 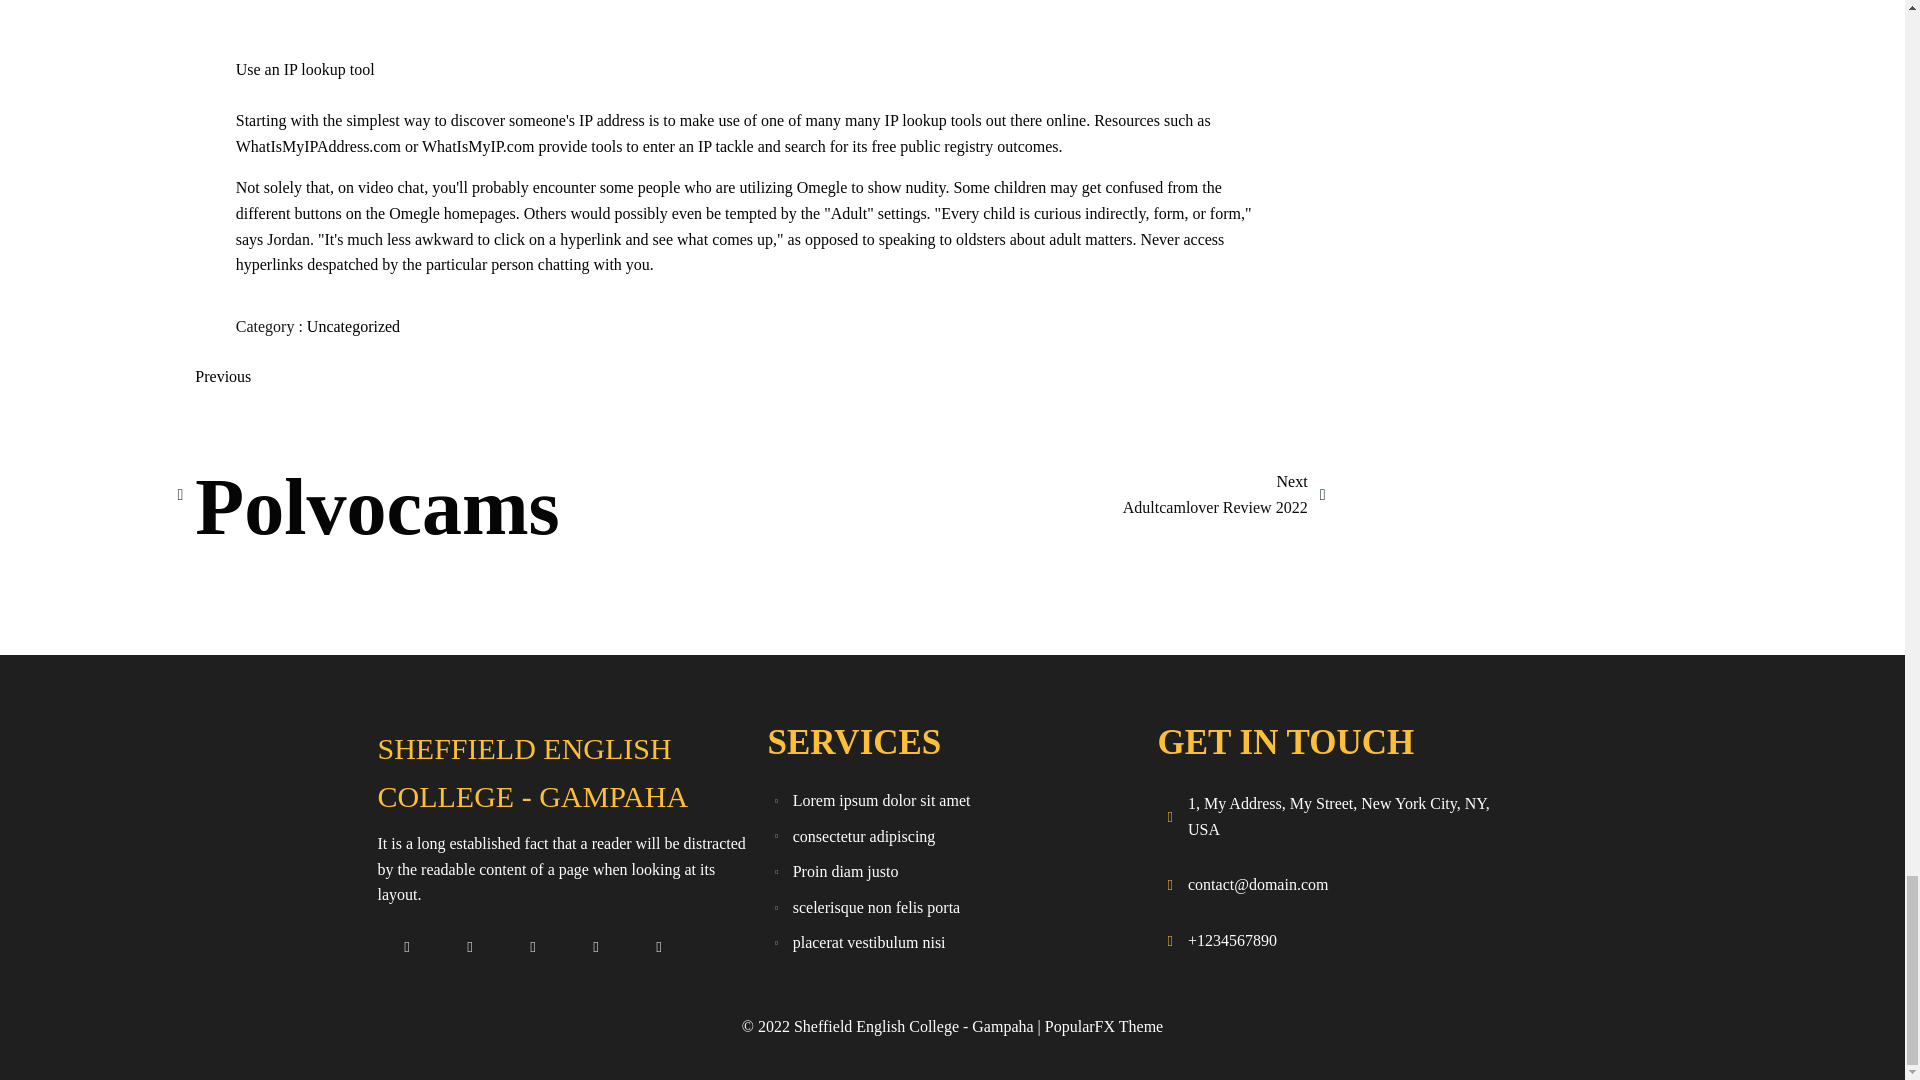 I want to click on Uncategorized, so click(x=952, y=836).